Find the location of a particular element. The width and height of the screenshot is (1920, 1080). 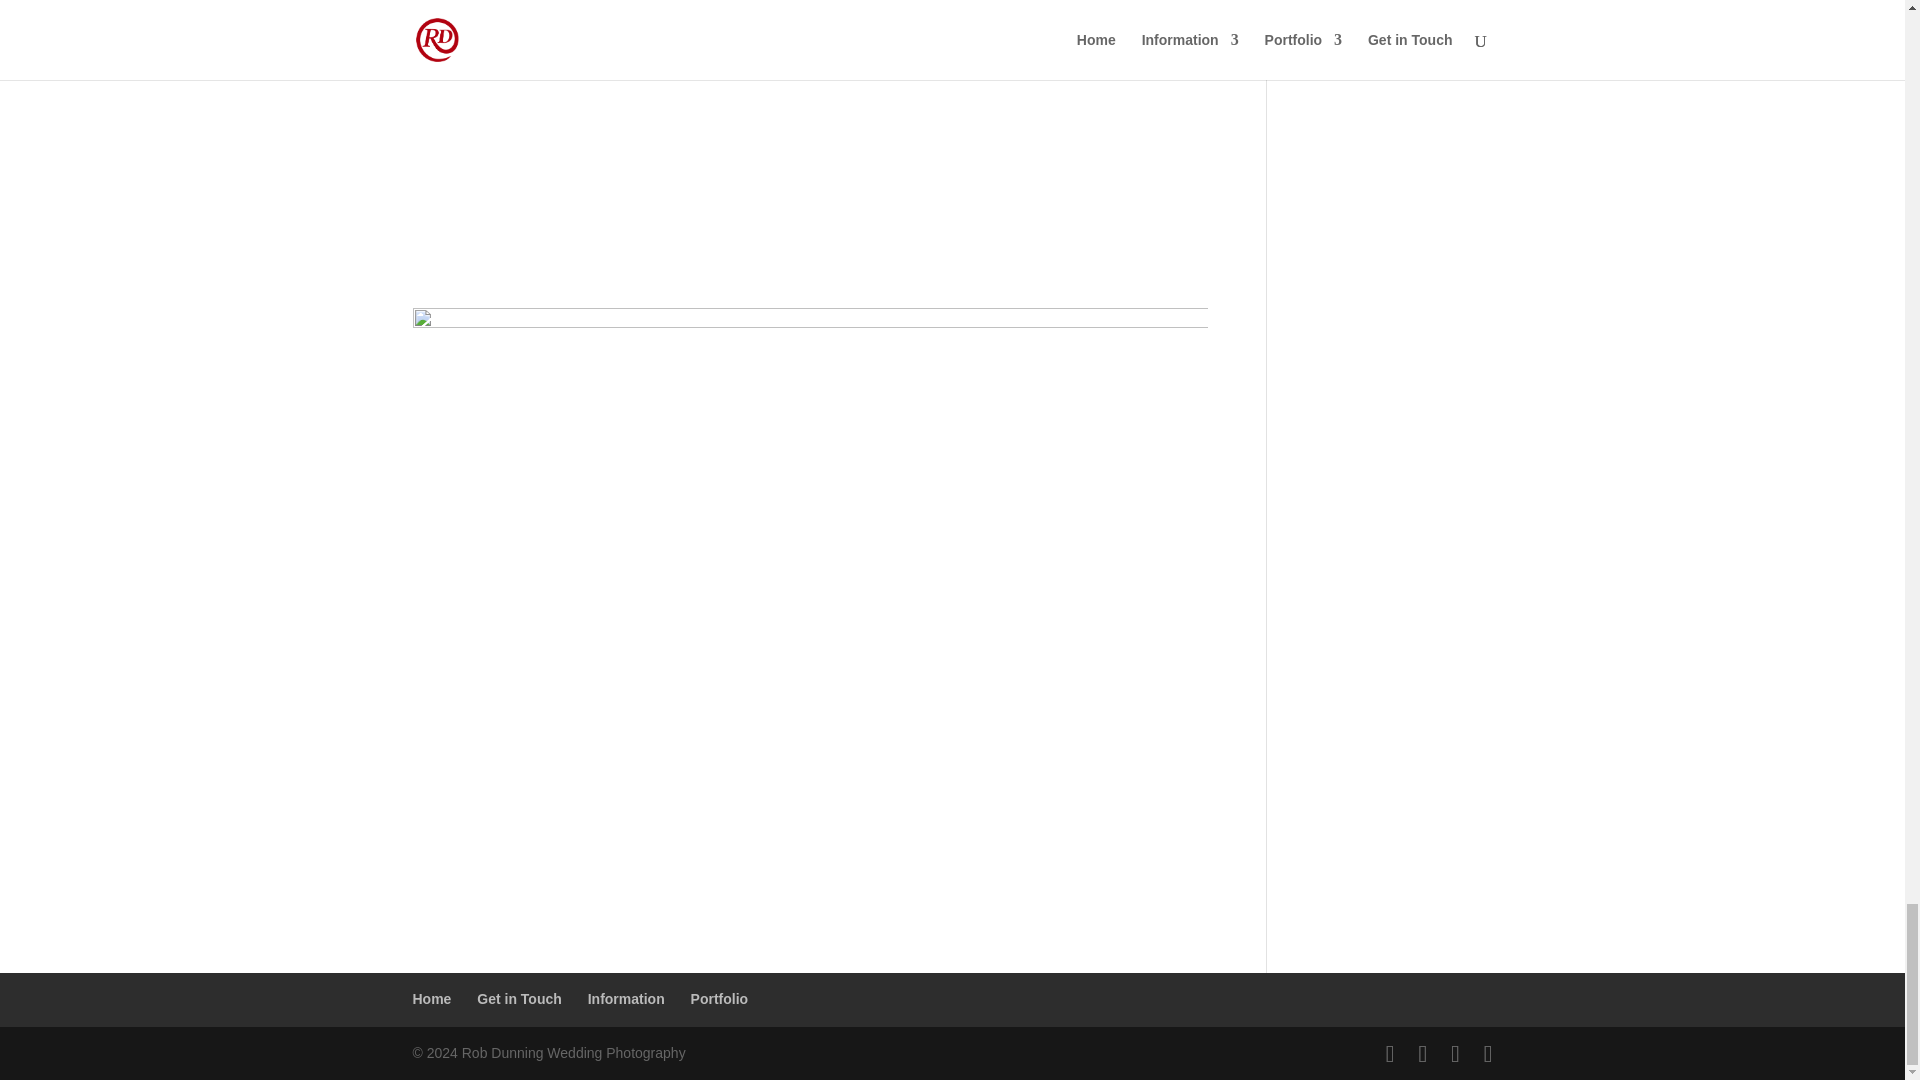

Get in Touch is located at coordinates (519, 998).